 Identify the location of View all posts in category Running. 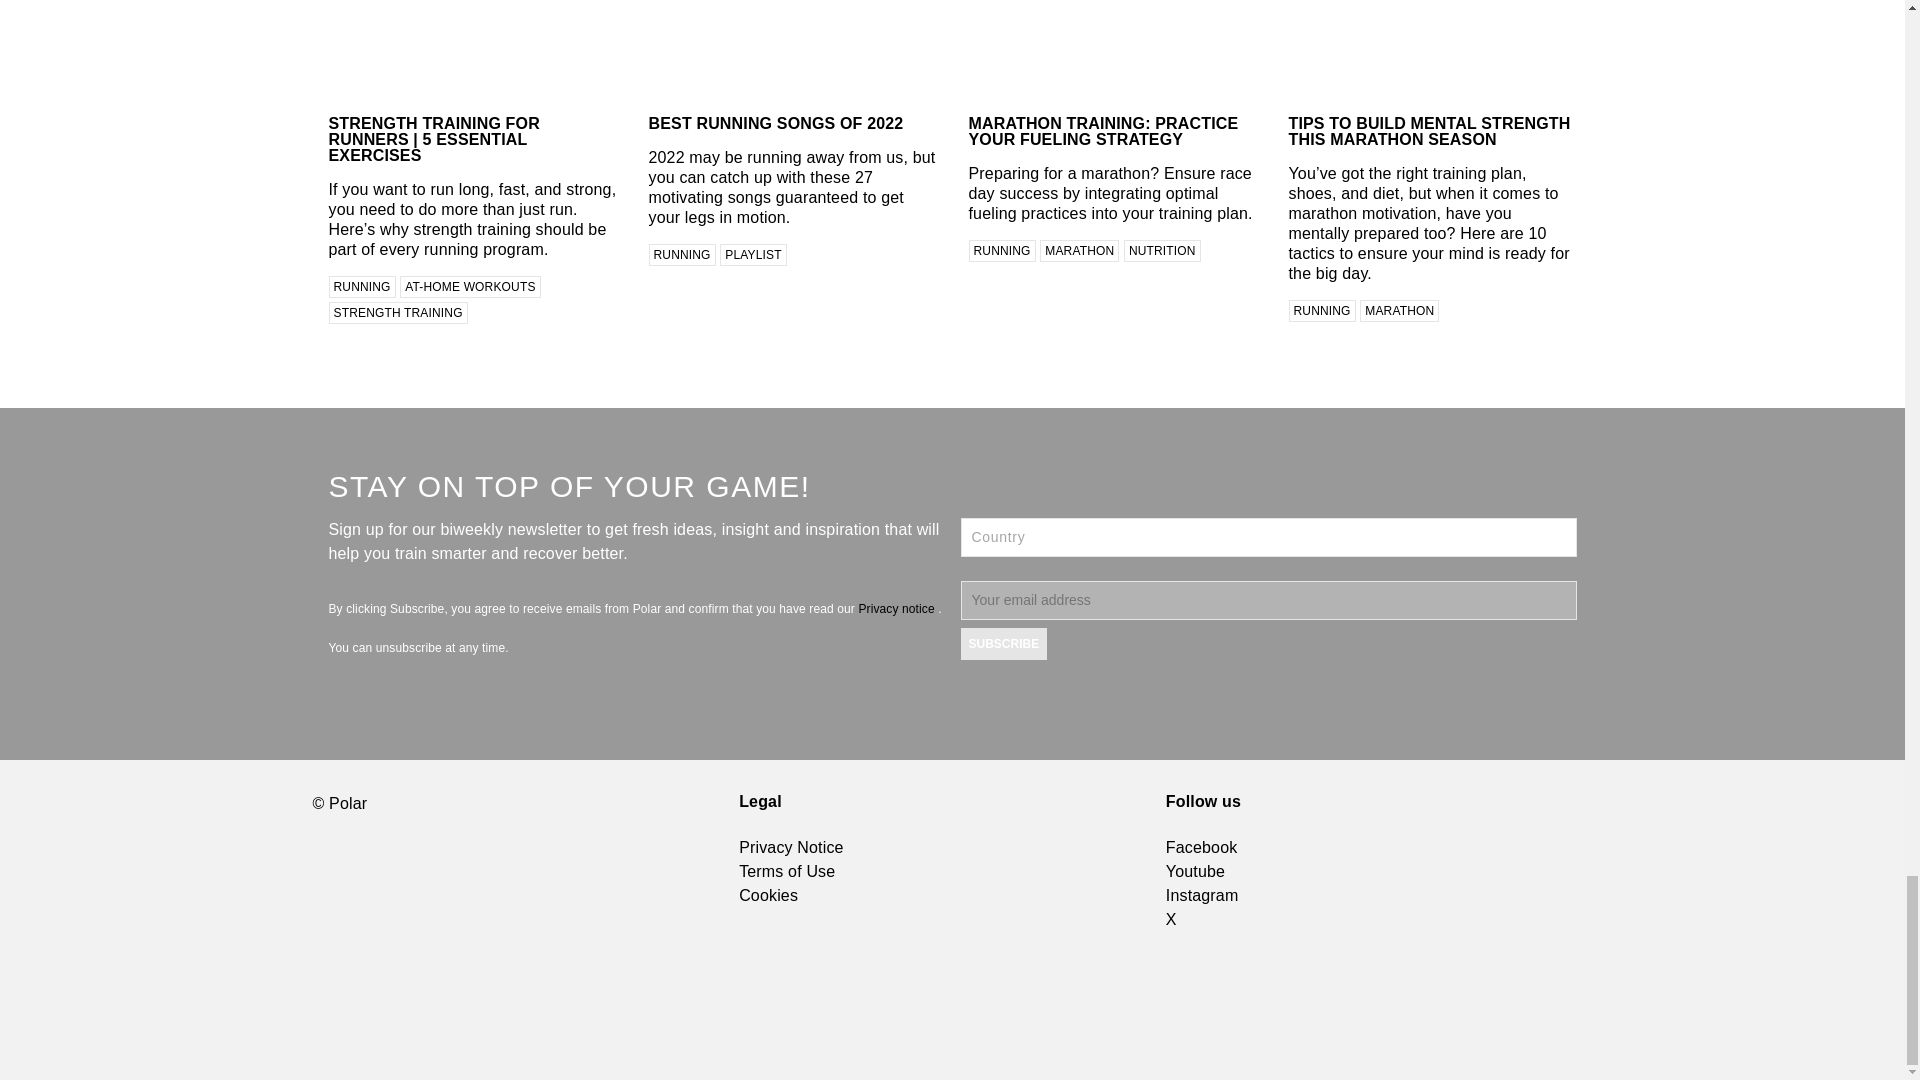
(681, 254).